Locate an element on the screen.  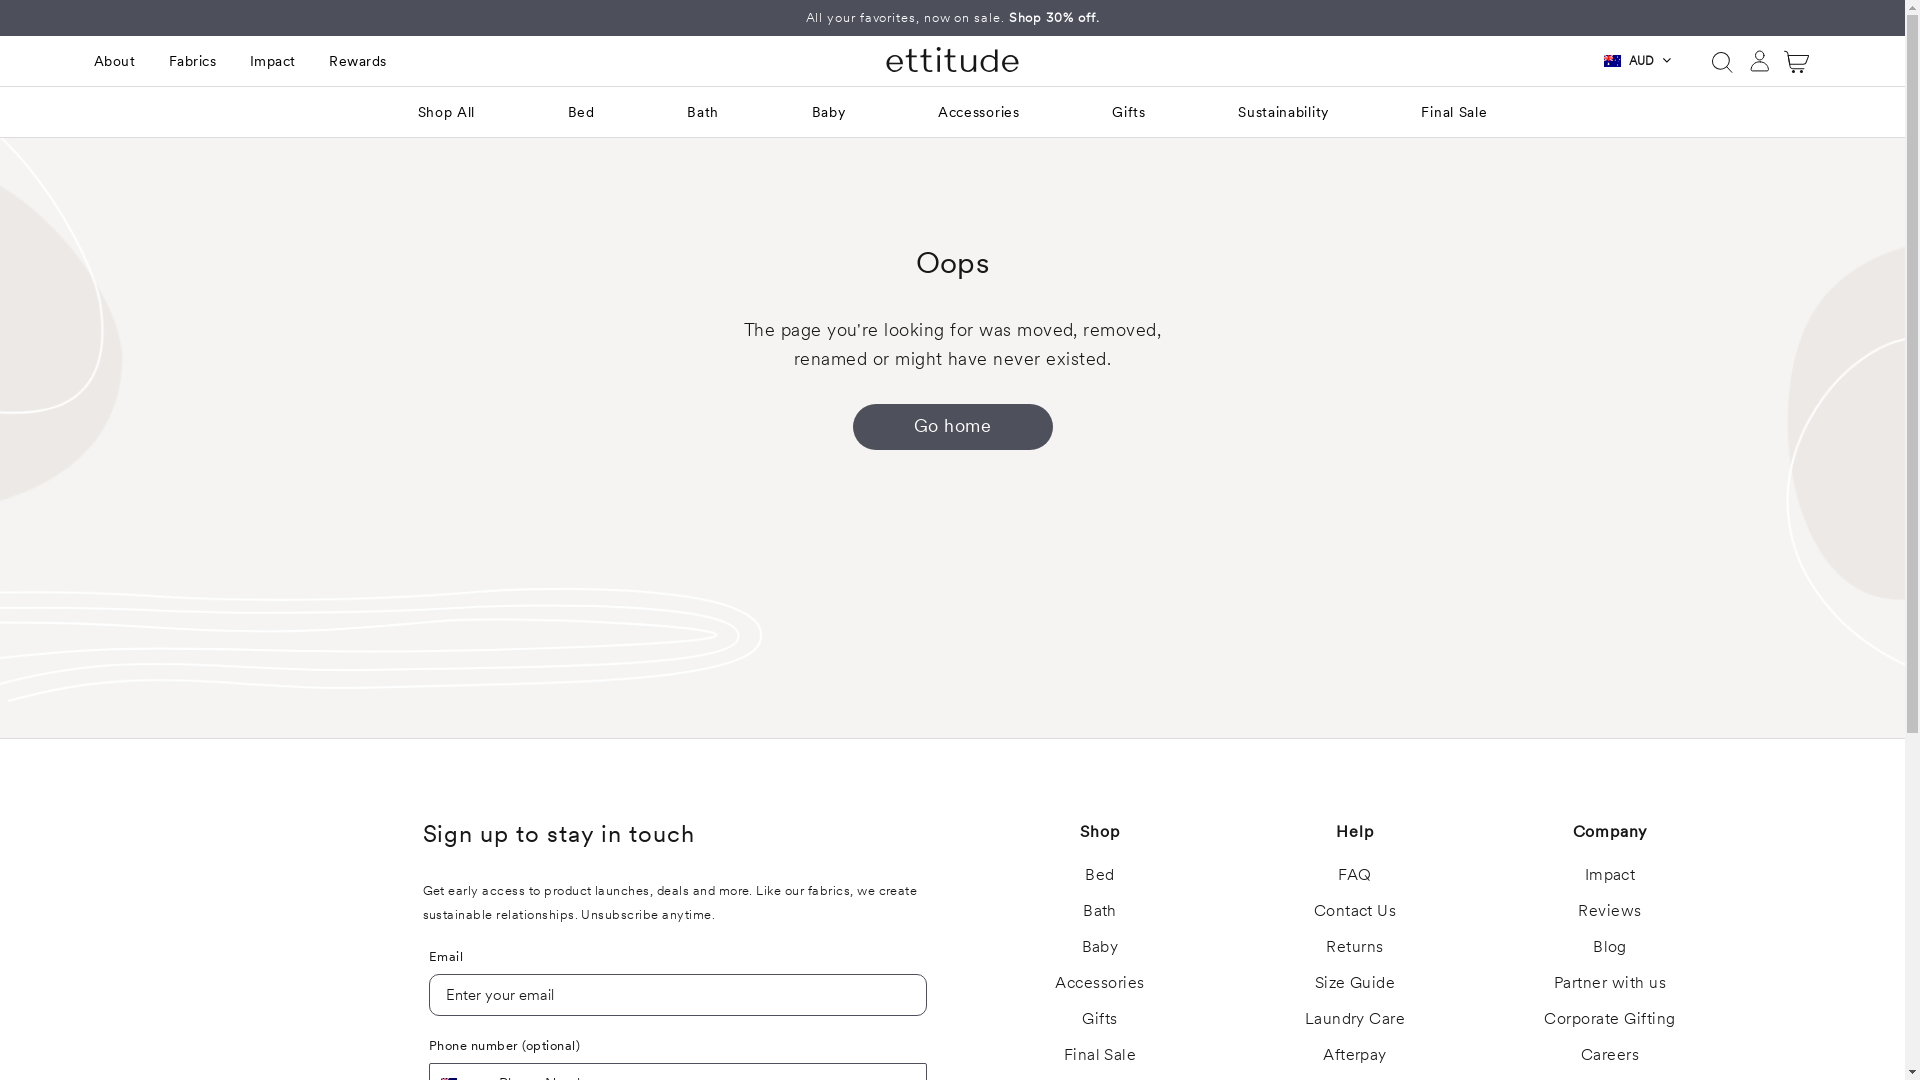
Careers is located at coordinates (1610, 1054).